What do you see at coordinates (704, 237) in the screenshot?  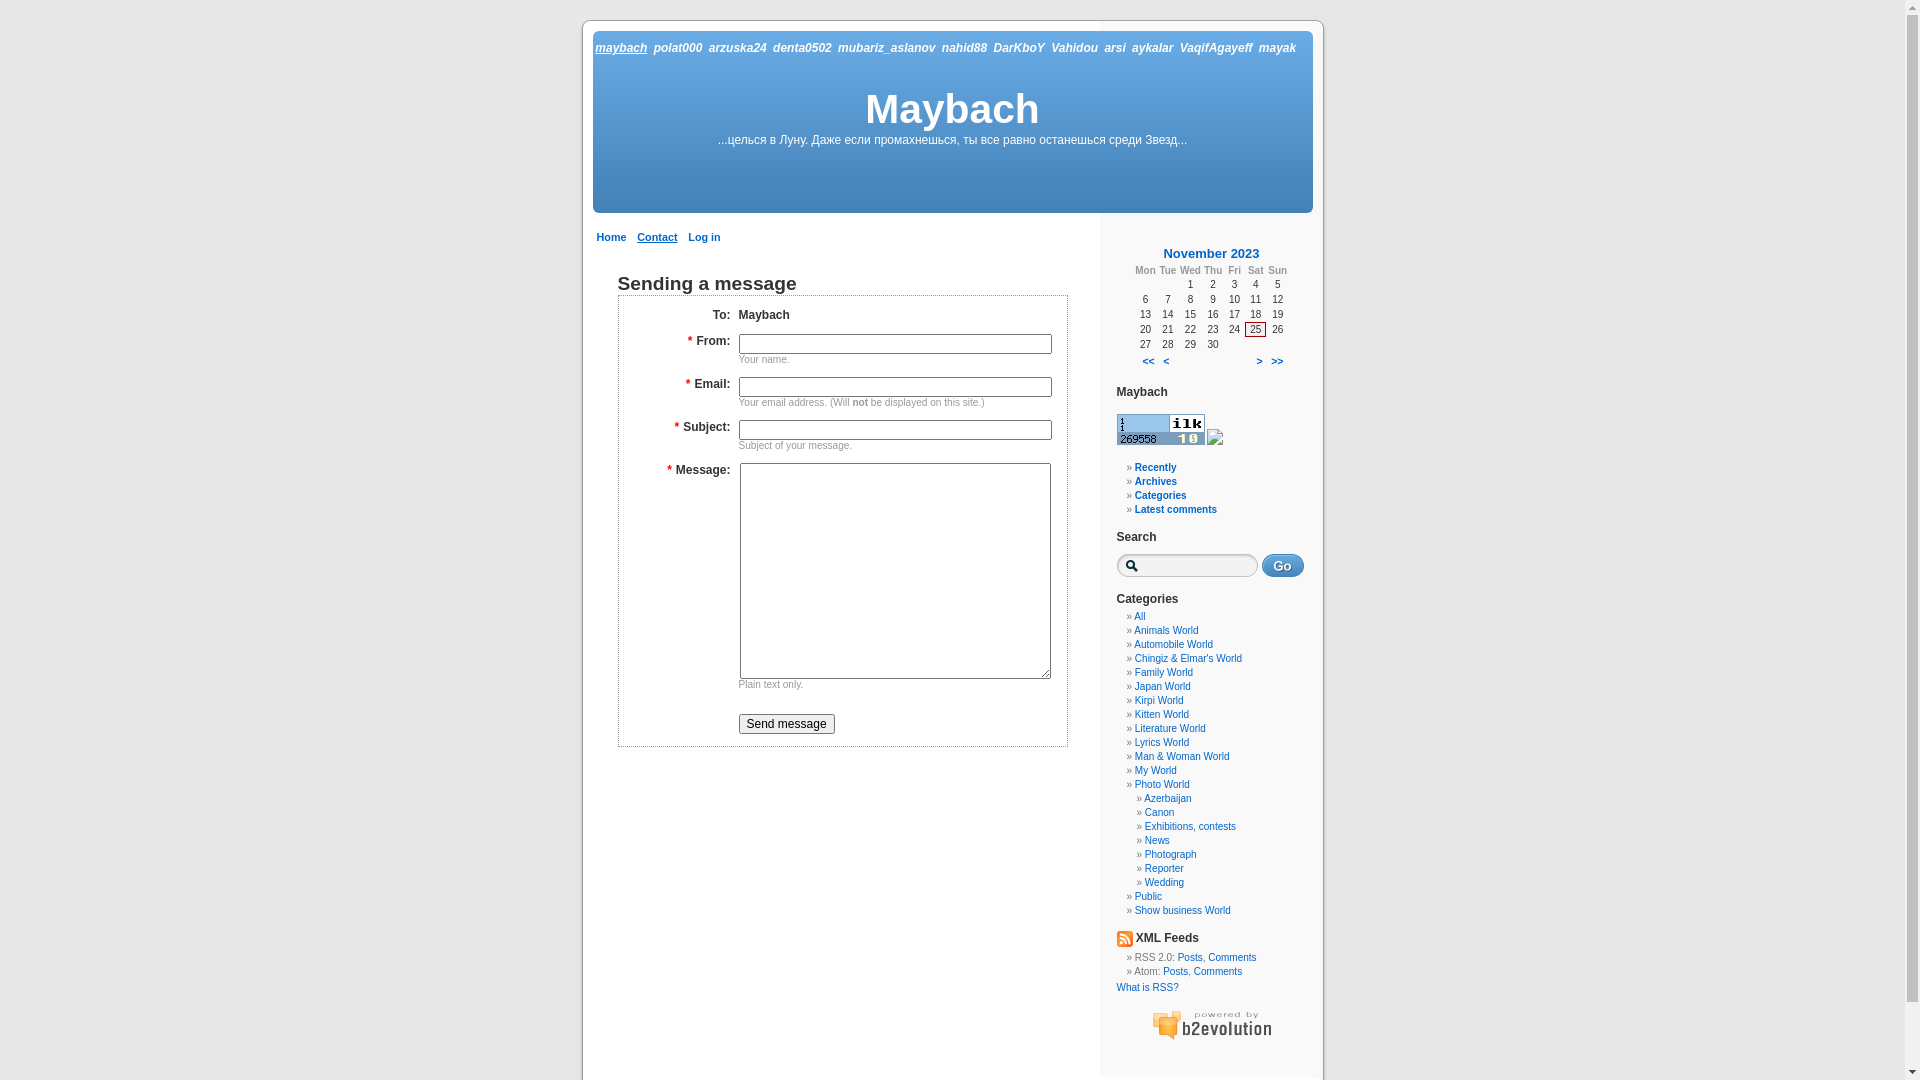 I see `Log in` at bounding box center [704, 237].